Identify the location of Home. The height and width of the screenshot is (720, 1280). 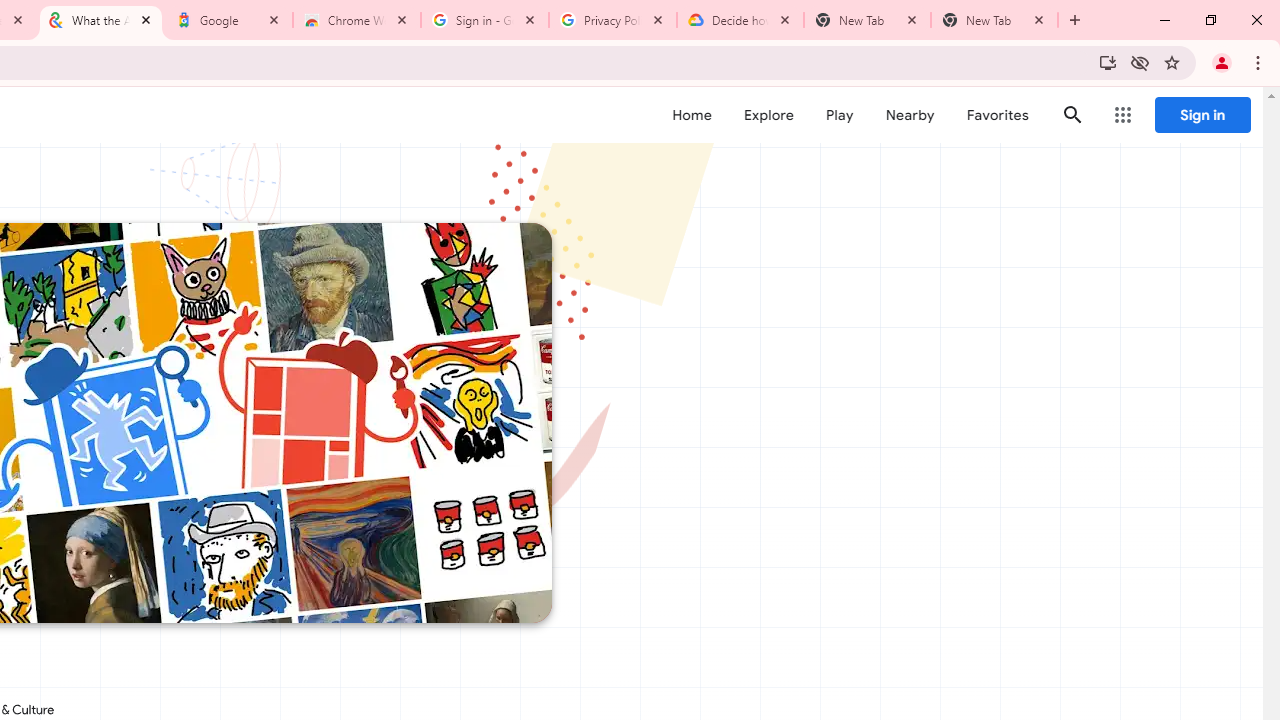
(692, 115).